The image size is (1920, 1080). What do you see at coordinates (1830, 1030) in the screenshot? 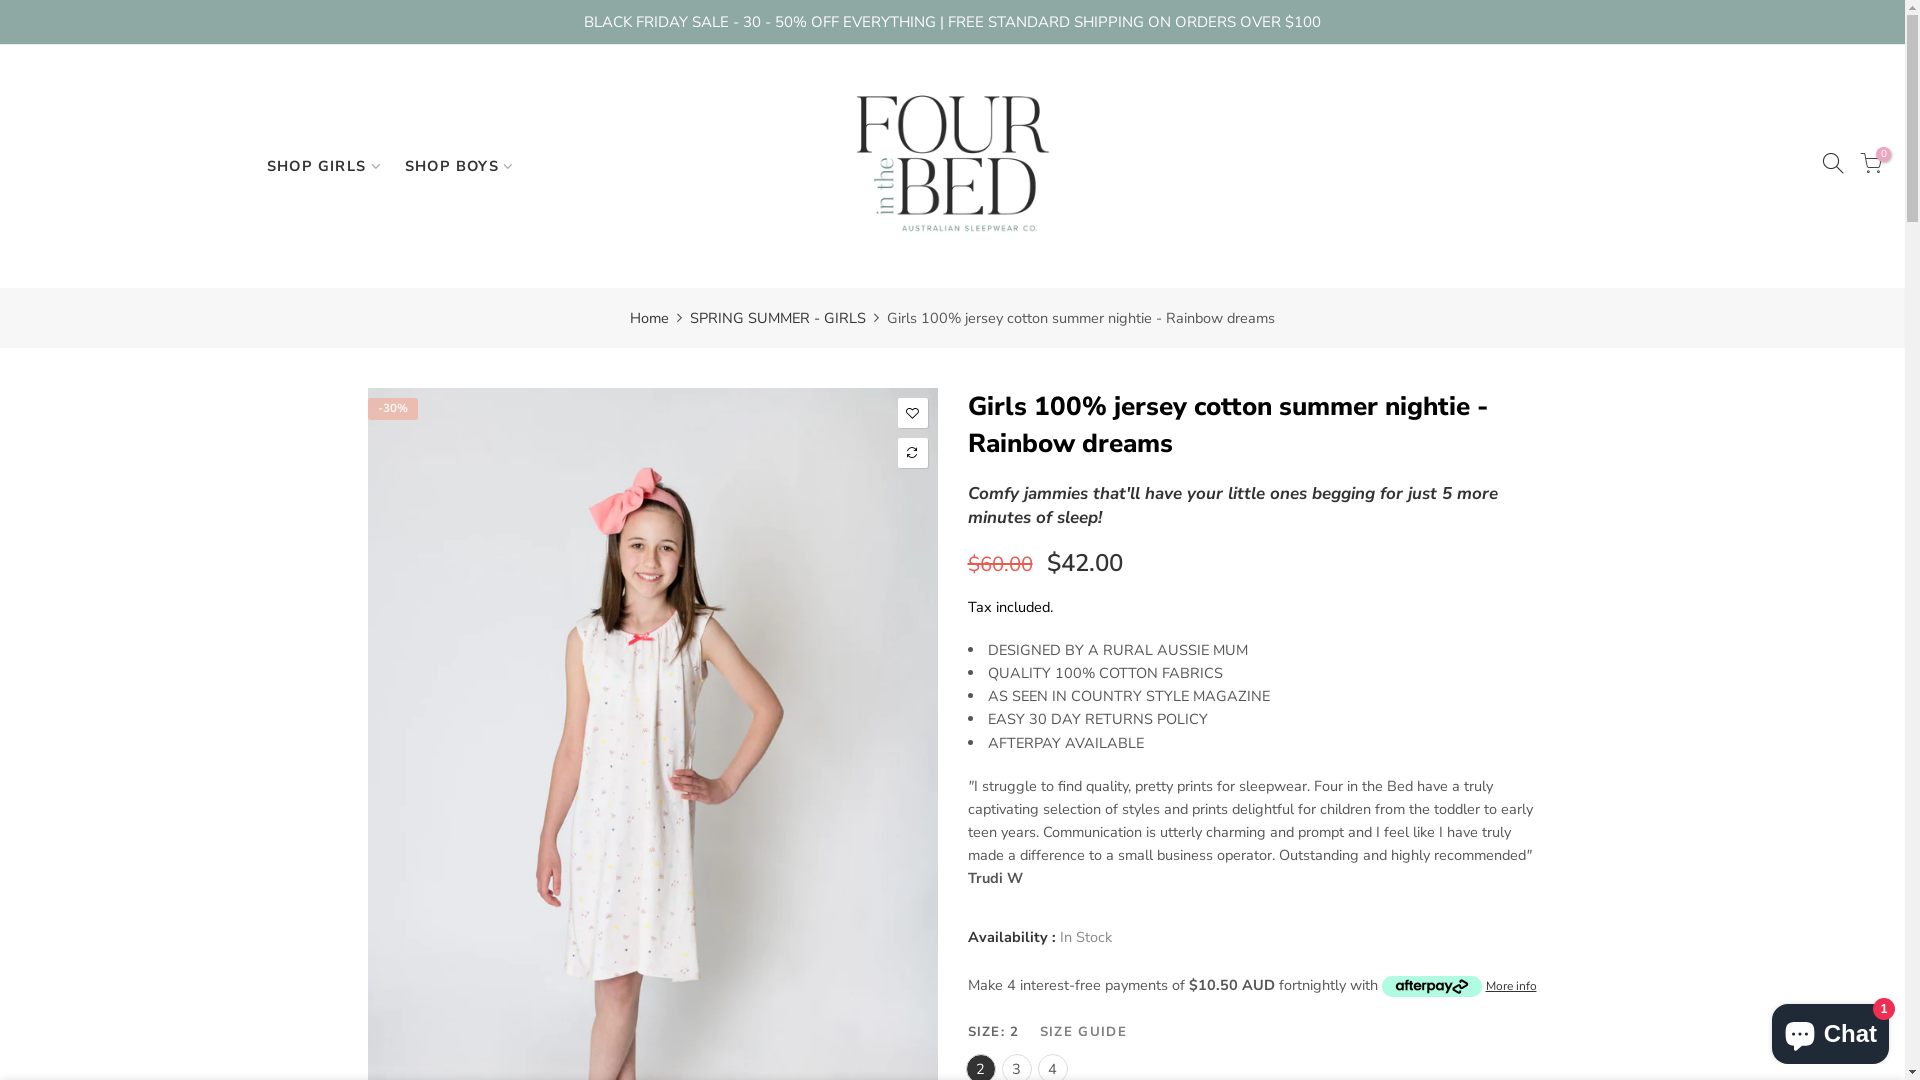
I see `Shopify online store chat` at bounding box center [1830, 1030].